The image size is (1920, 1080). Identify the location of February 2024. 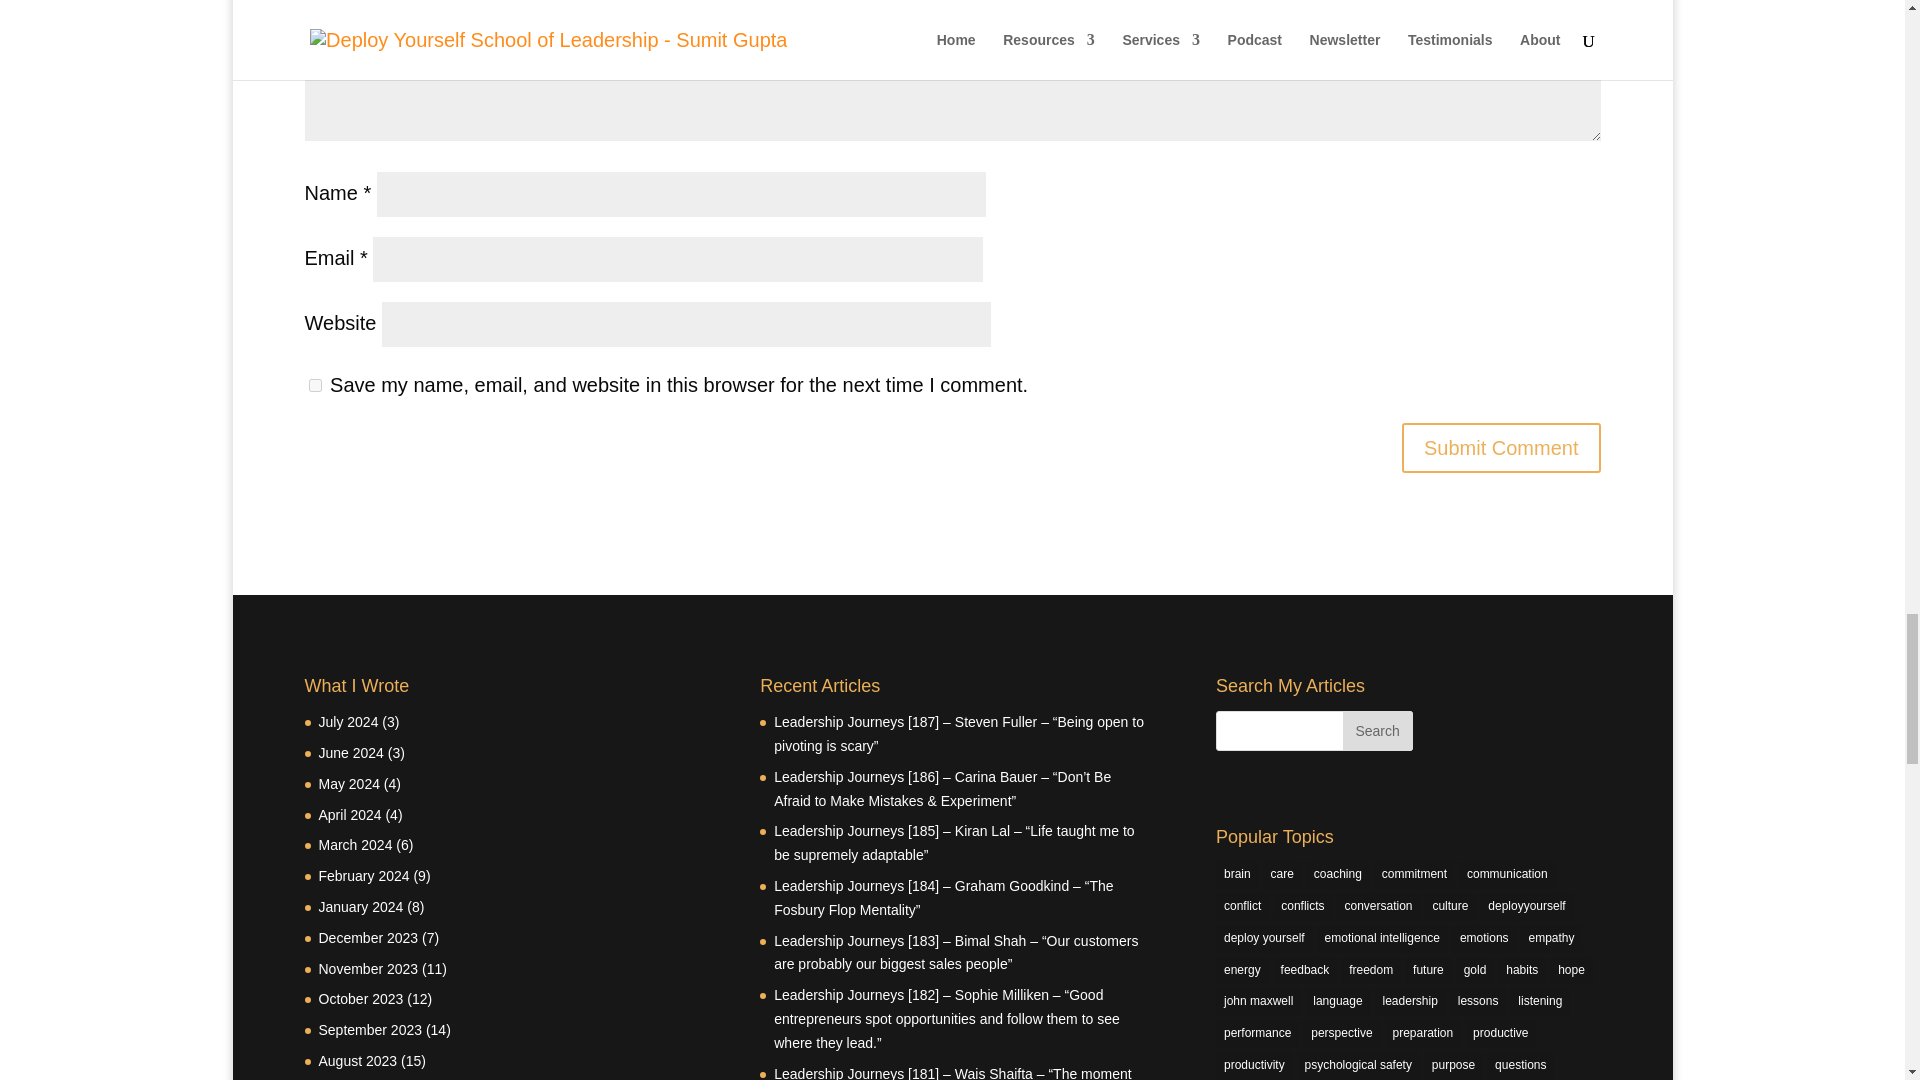
(363, 876).